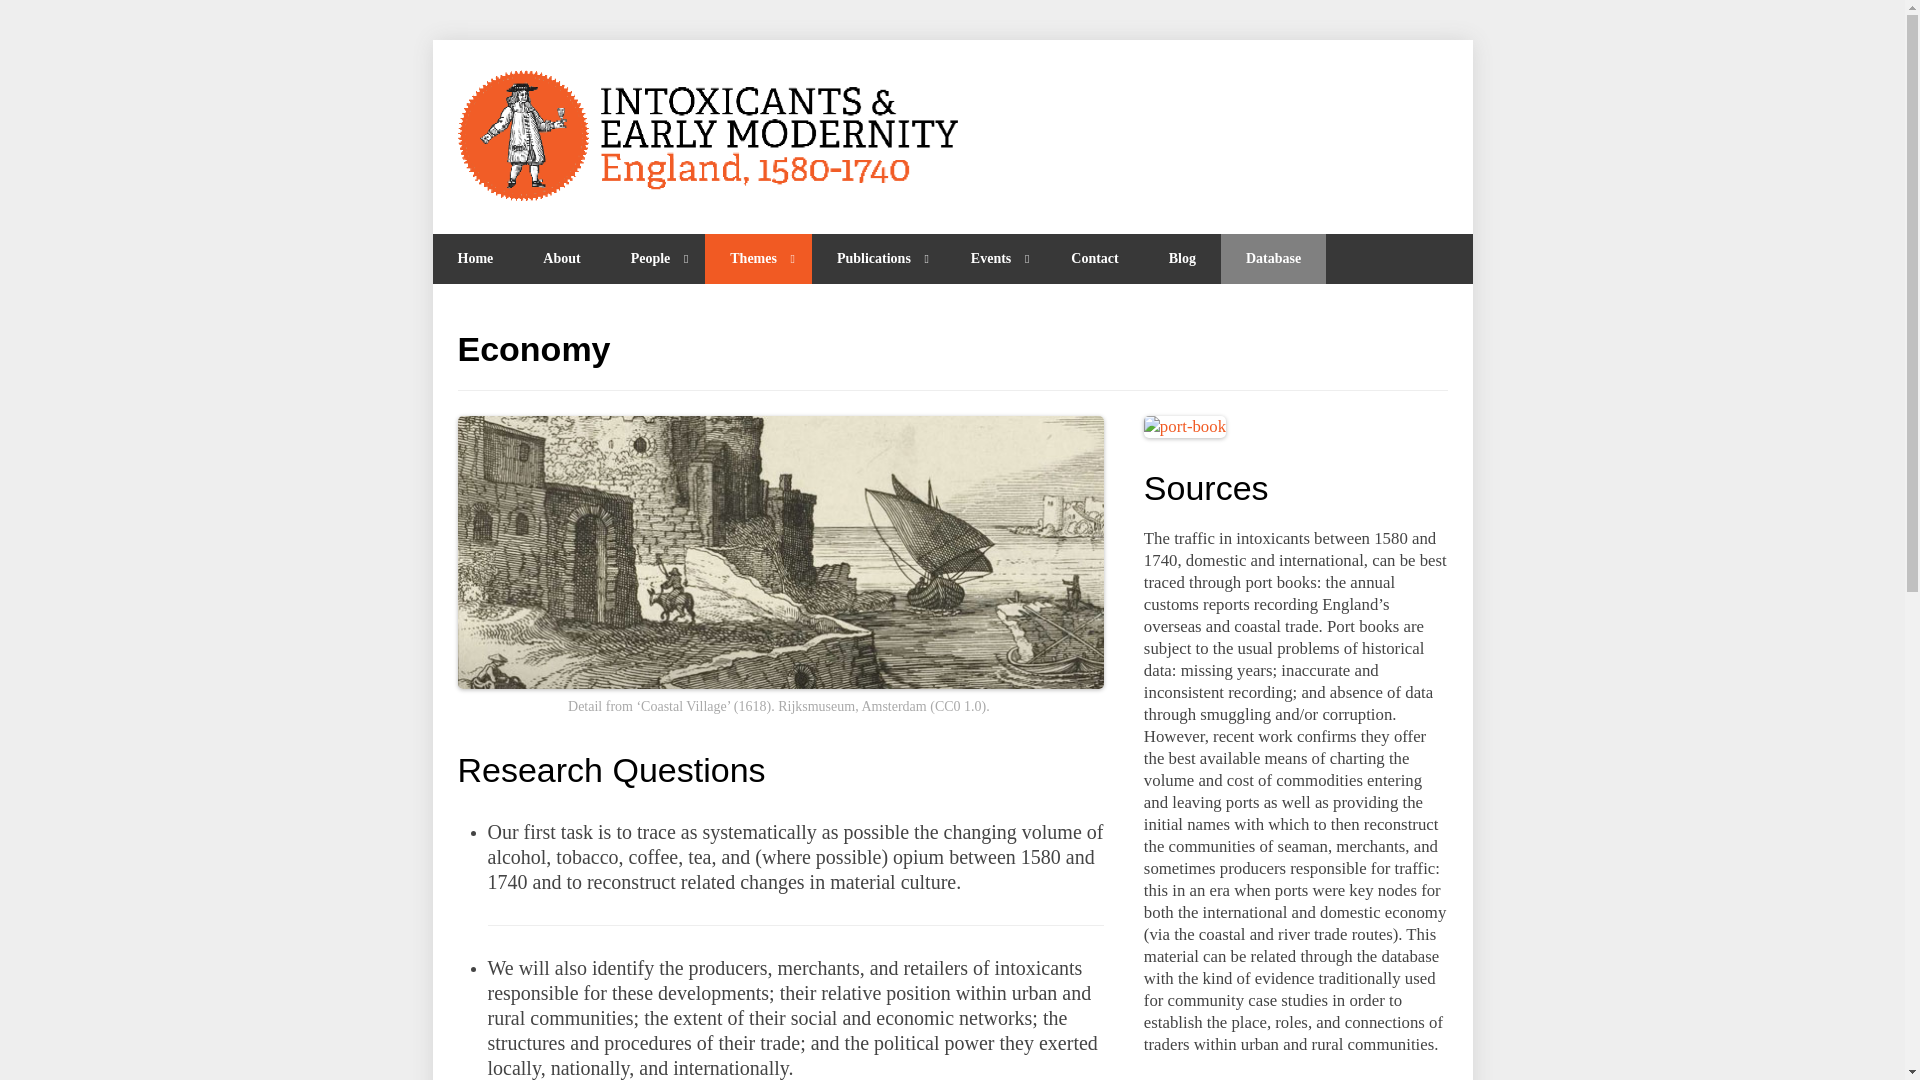 This screenshot has width=1920, height=1080. What do you see at coordinates (708, 132) in the screenshot?
I see `Intoxicants and Early Modernity` at bounding box center [708, 132].